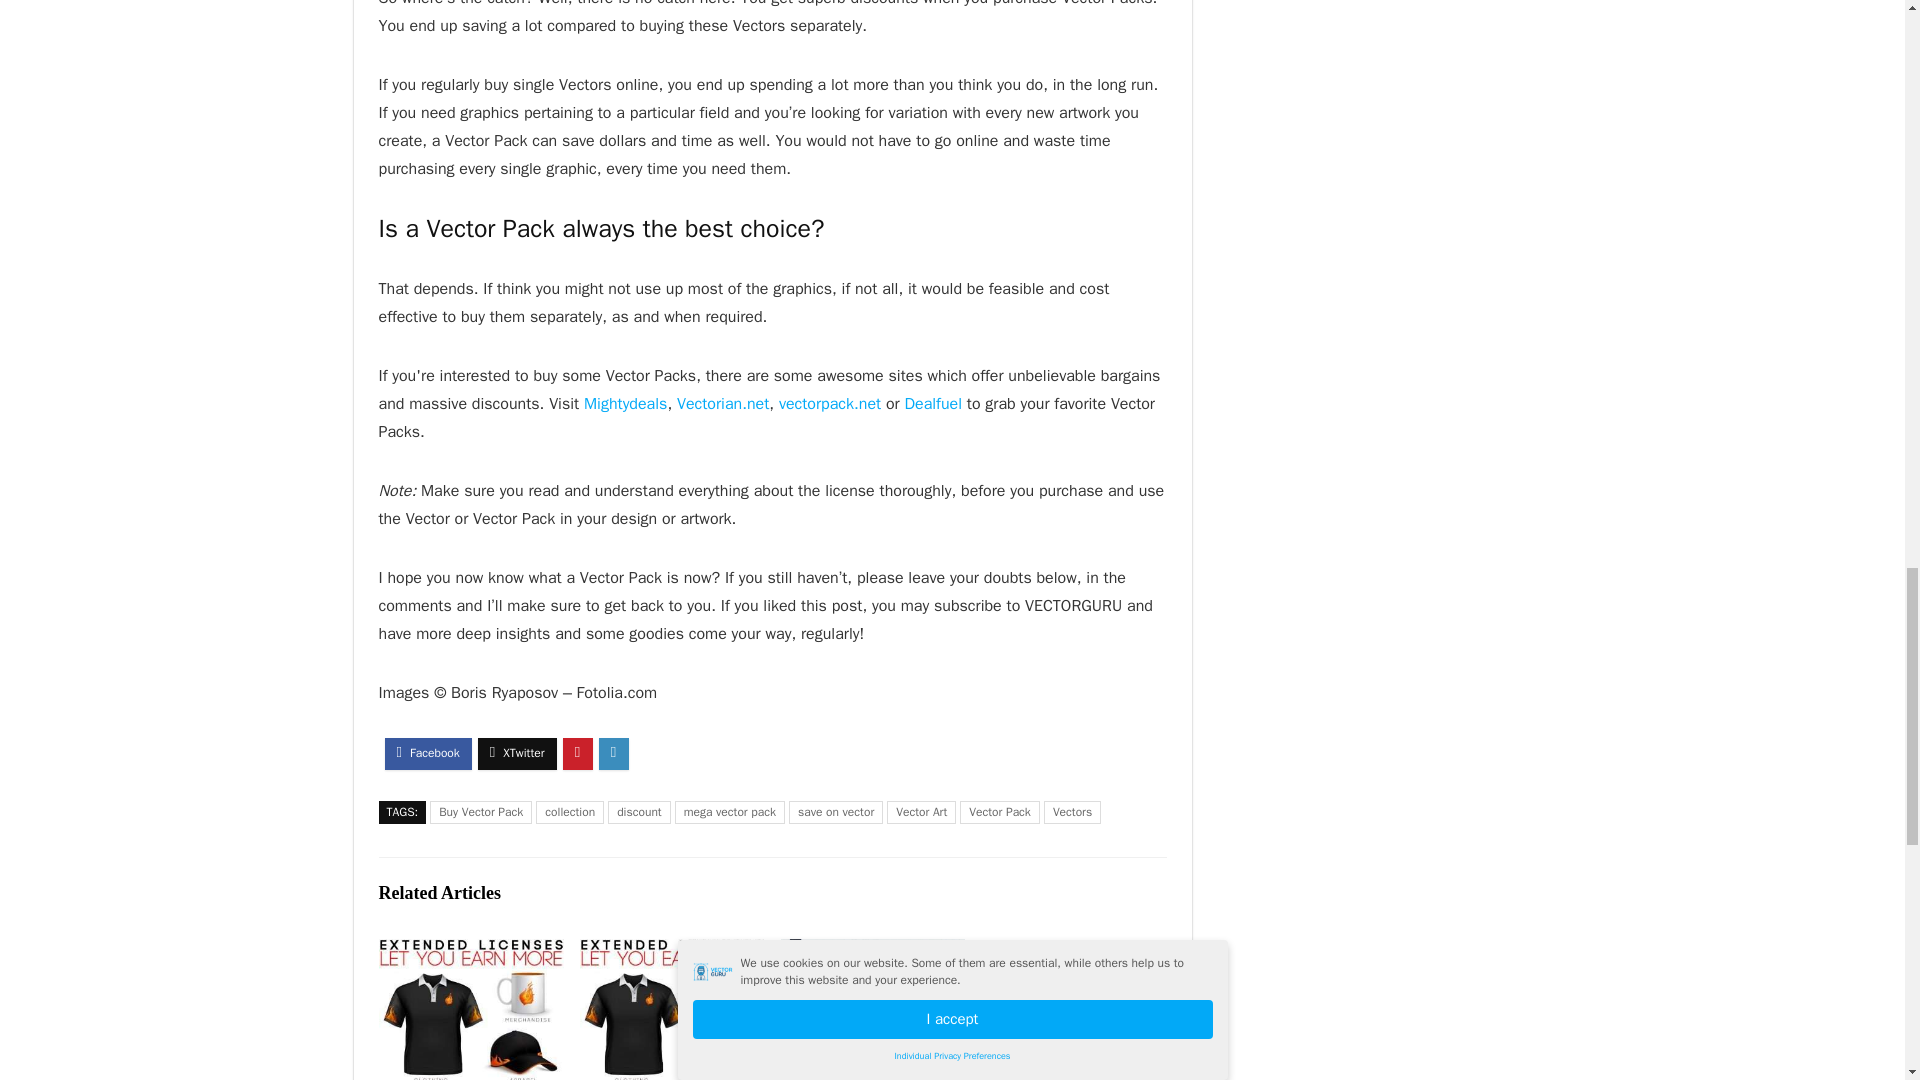 This screenshot has width=1920, height=1080. What do you see at coordinates (730, 812) in the screenshot?
I see `mega vector pack` at bounding box center [730, 812].